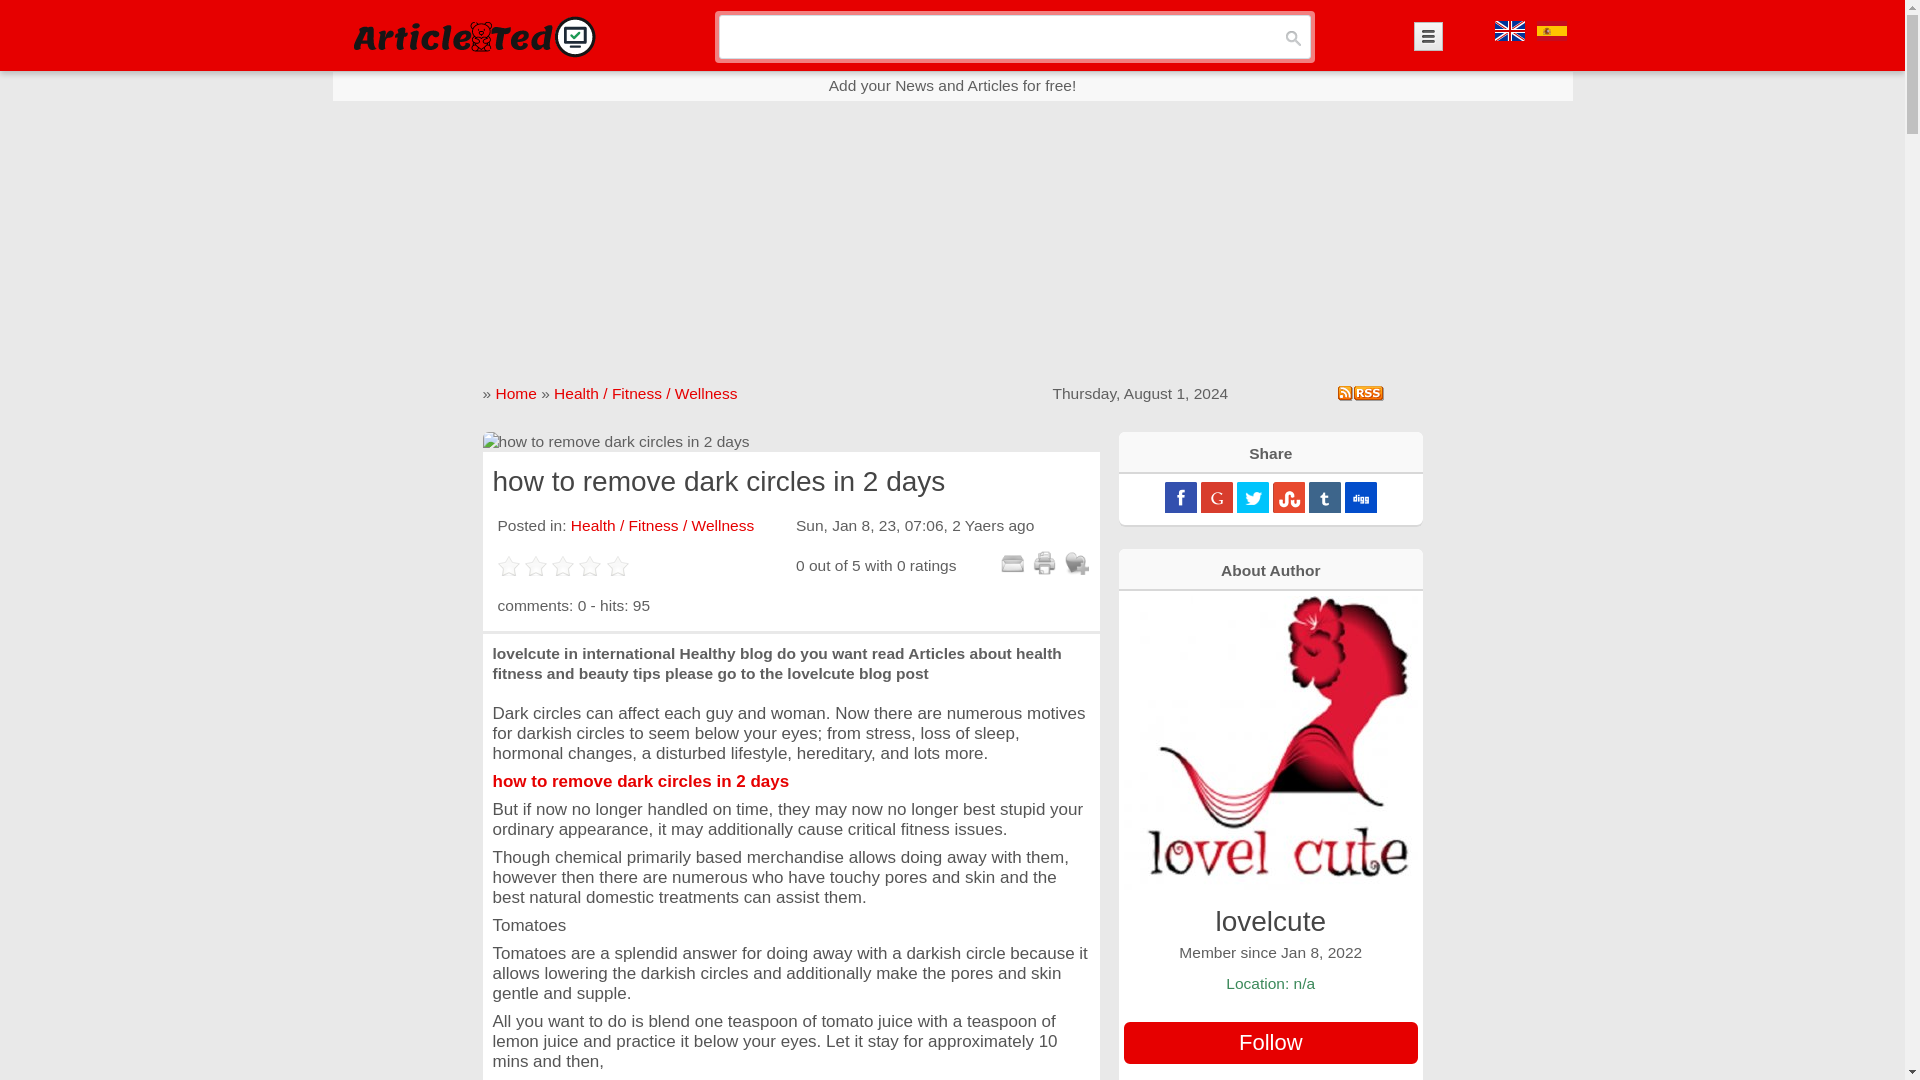  Describe the element at coordinates (1270, 1042) in the screenshot. I see `Follow` at that location.